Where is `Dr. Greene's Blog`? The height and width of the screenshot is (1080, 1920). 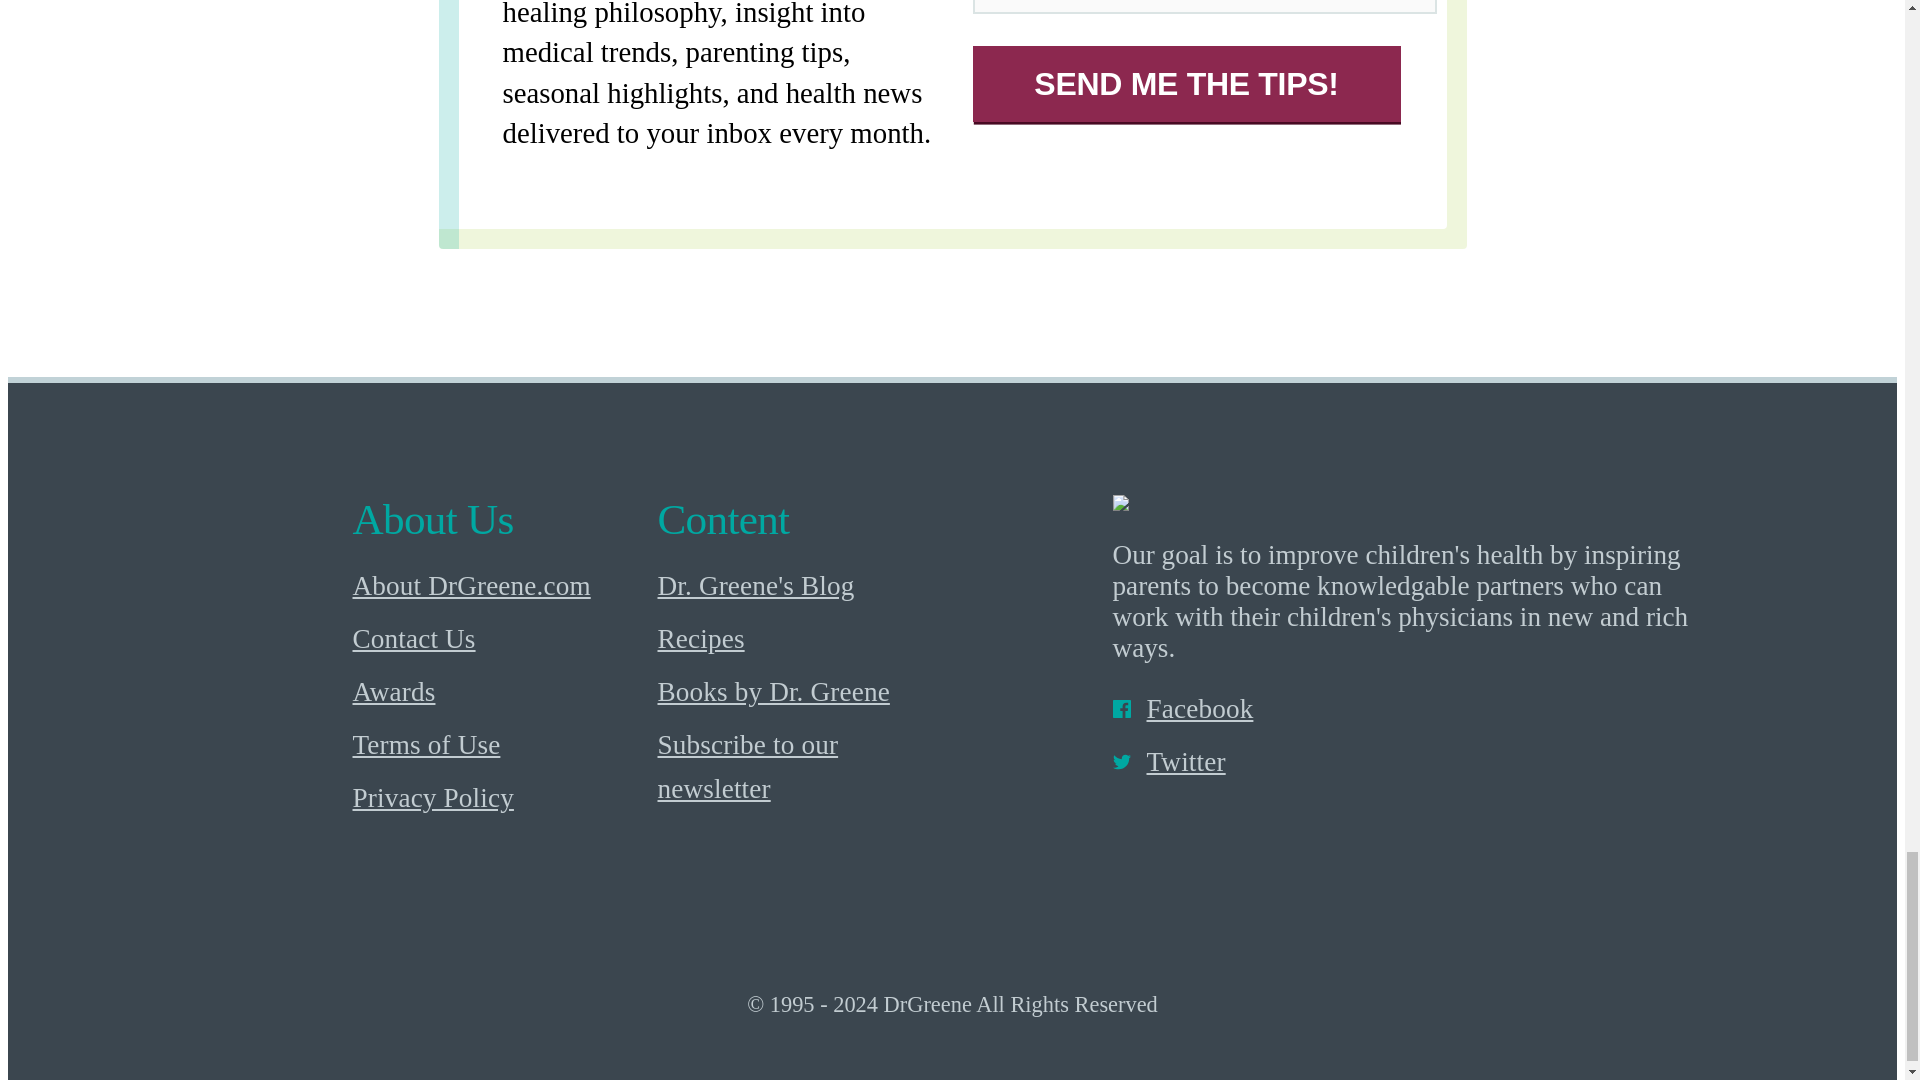
Dr. Greene's Blog is located at coordinates (805, 586).